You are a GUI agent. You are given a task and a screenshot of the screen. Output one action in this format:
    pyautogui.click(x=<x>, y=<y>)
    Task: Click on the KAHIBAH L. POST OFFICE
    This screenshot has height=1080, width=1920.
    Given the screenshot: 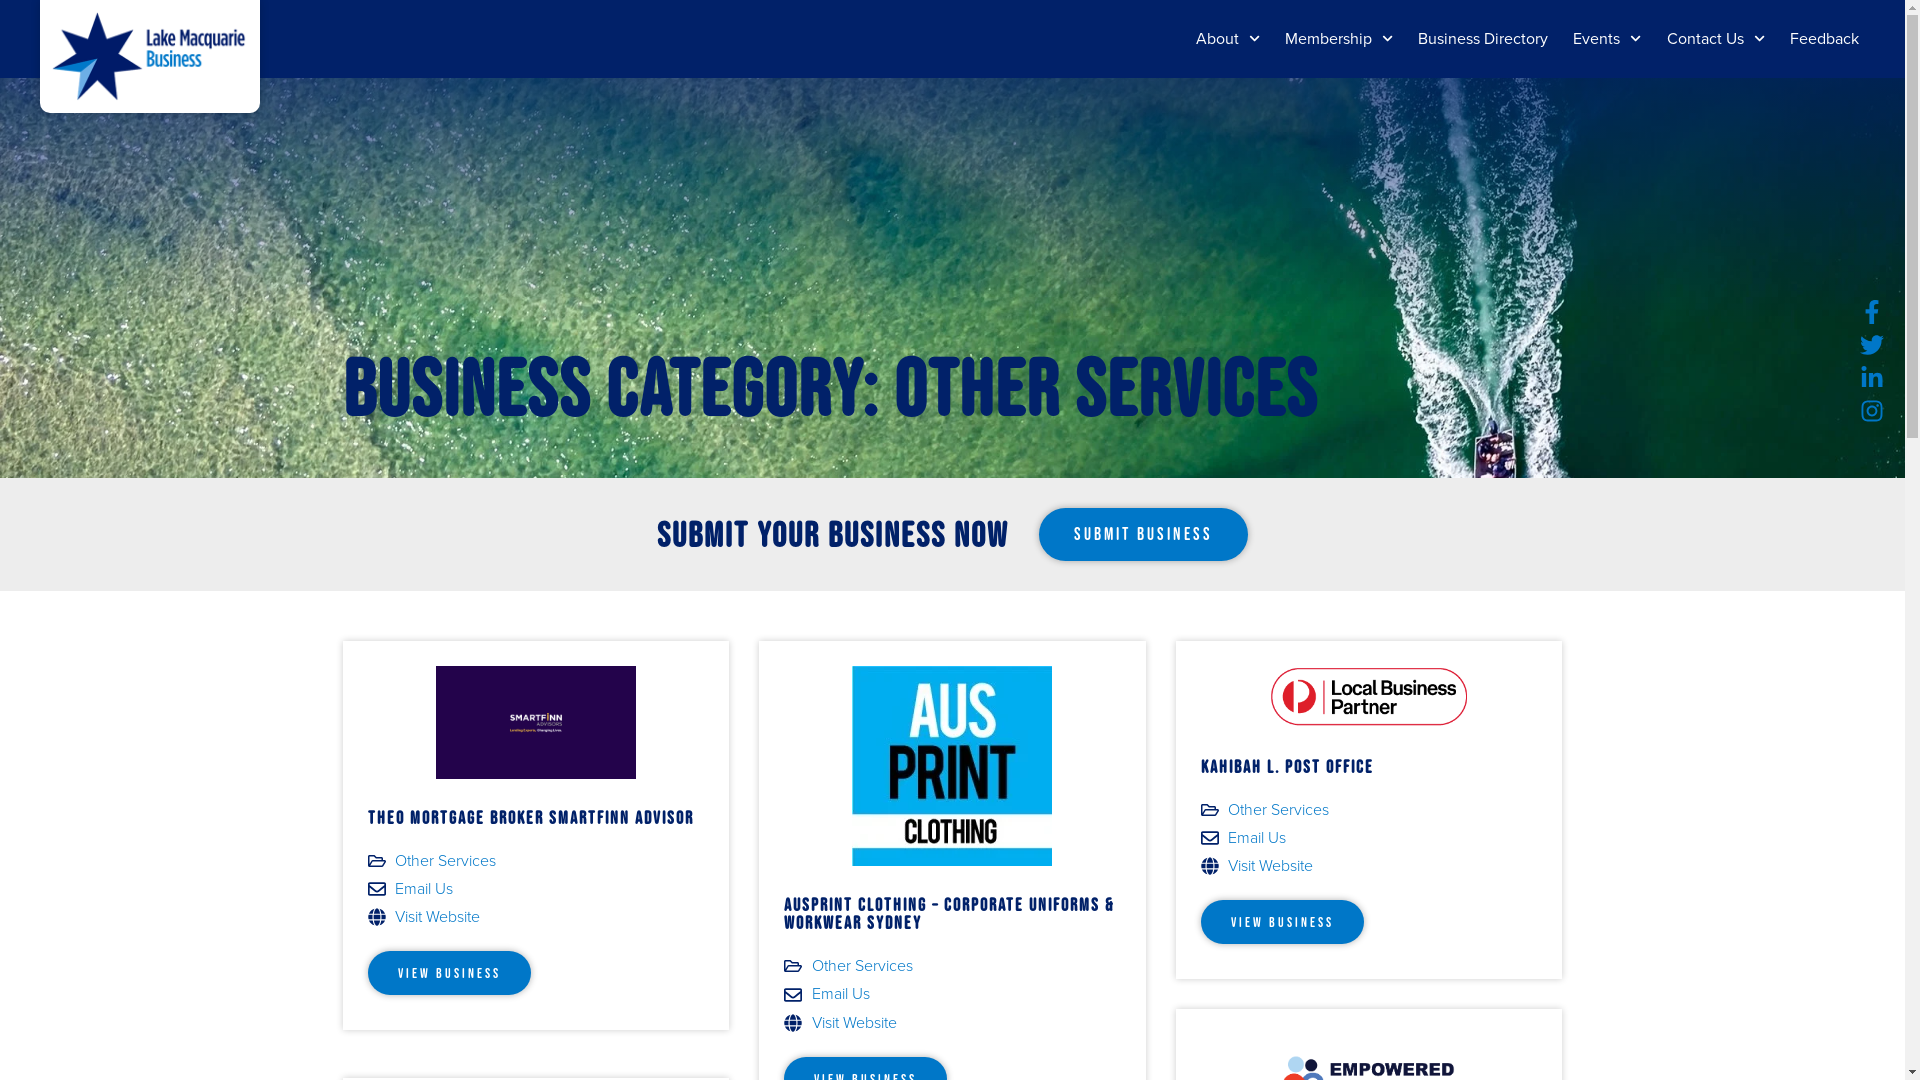 What is the action you would take?
    pyautogui.click(x=1288, y=767)
    